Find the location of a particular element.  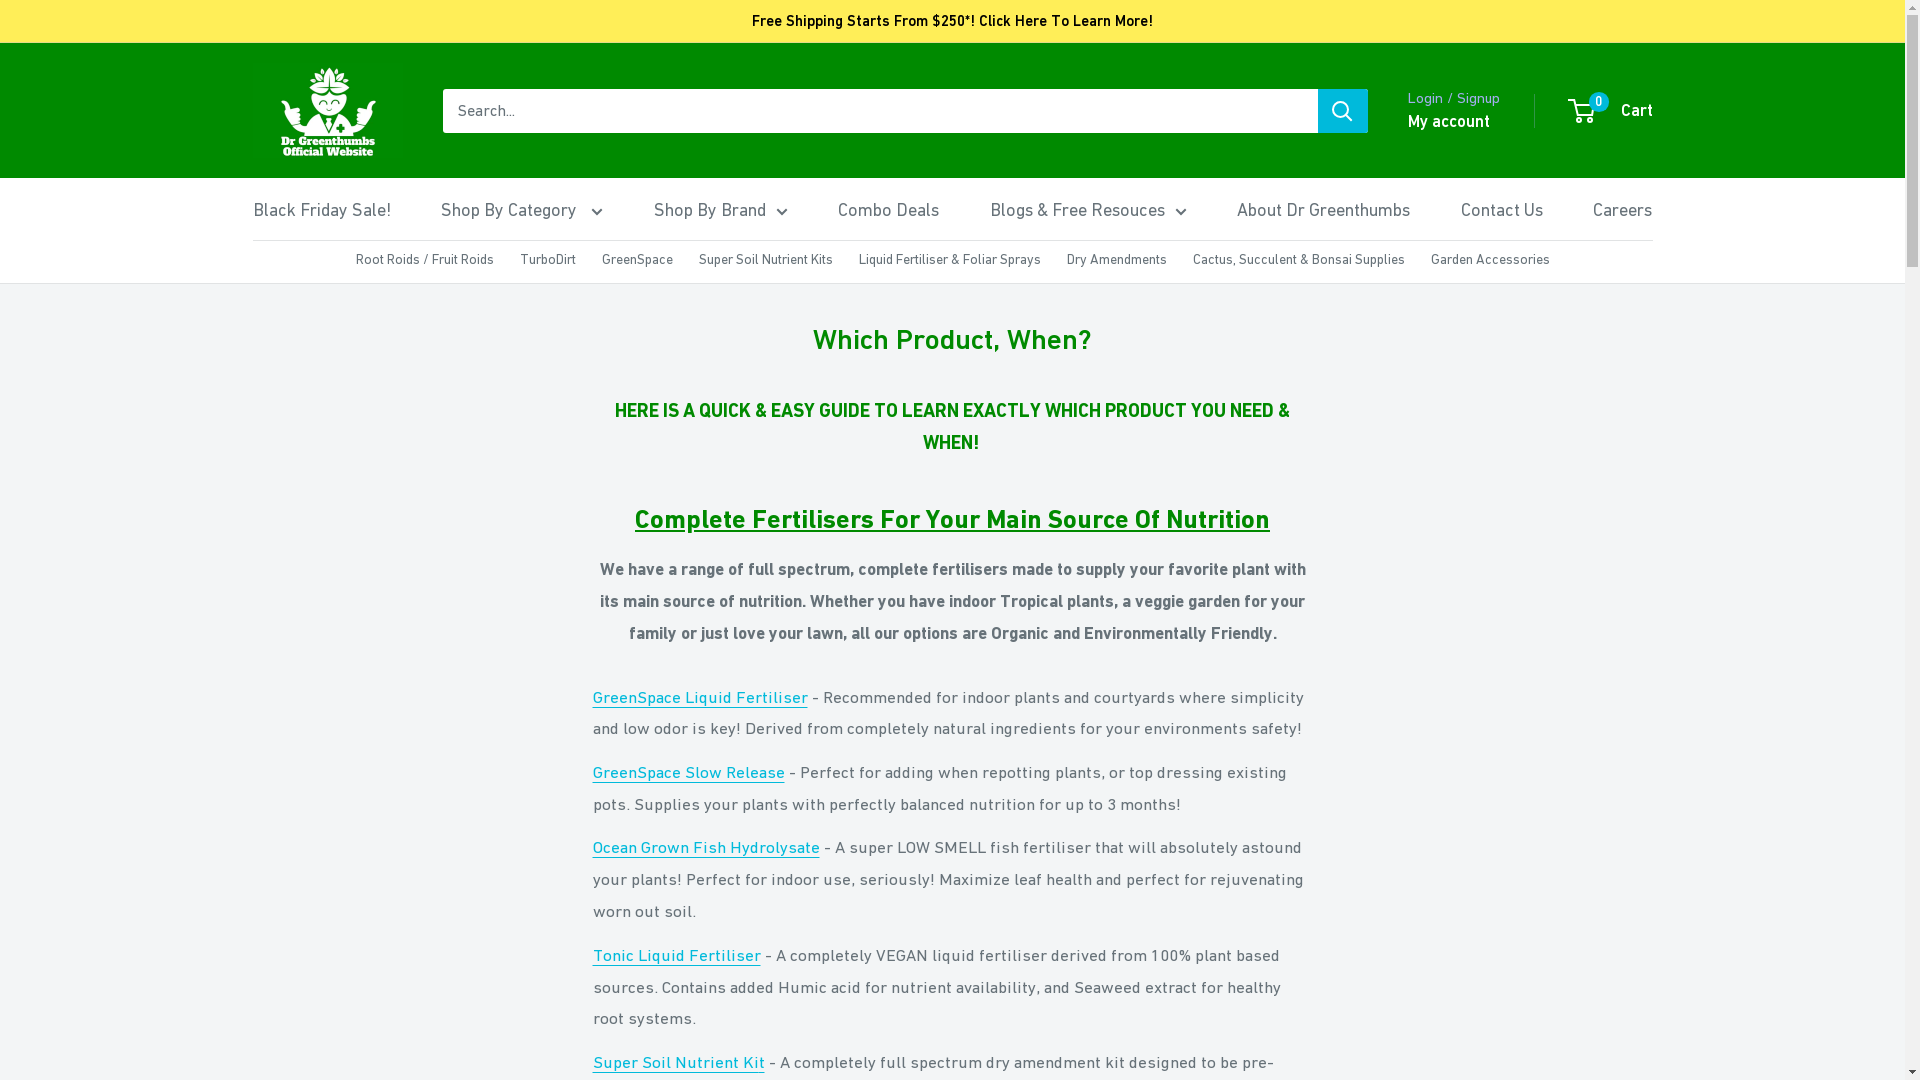

t is located at coordinates (761, 1062).